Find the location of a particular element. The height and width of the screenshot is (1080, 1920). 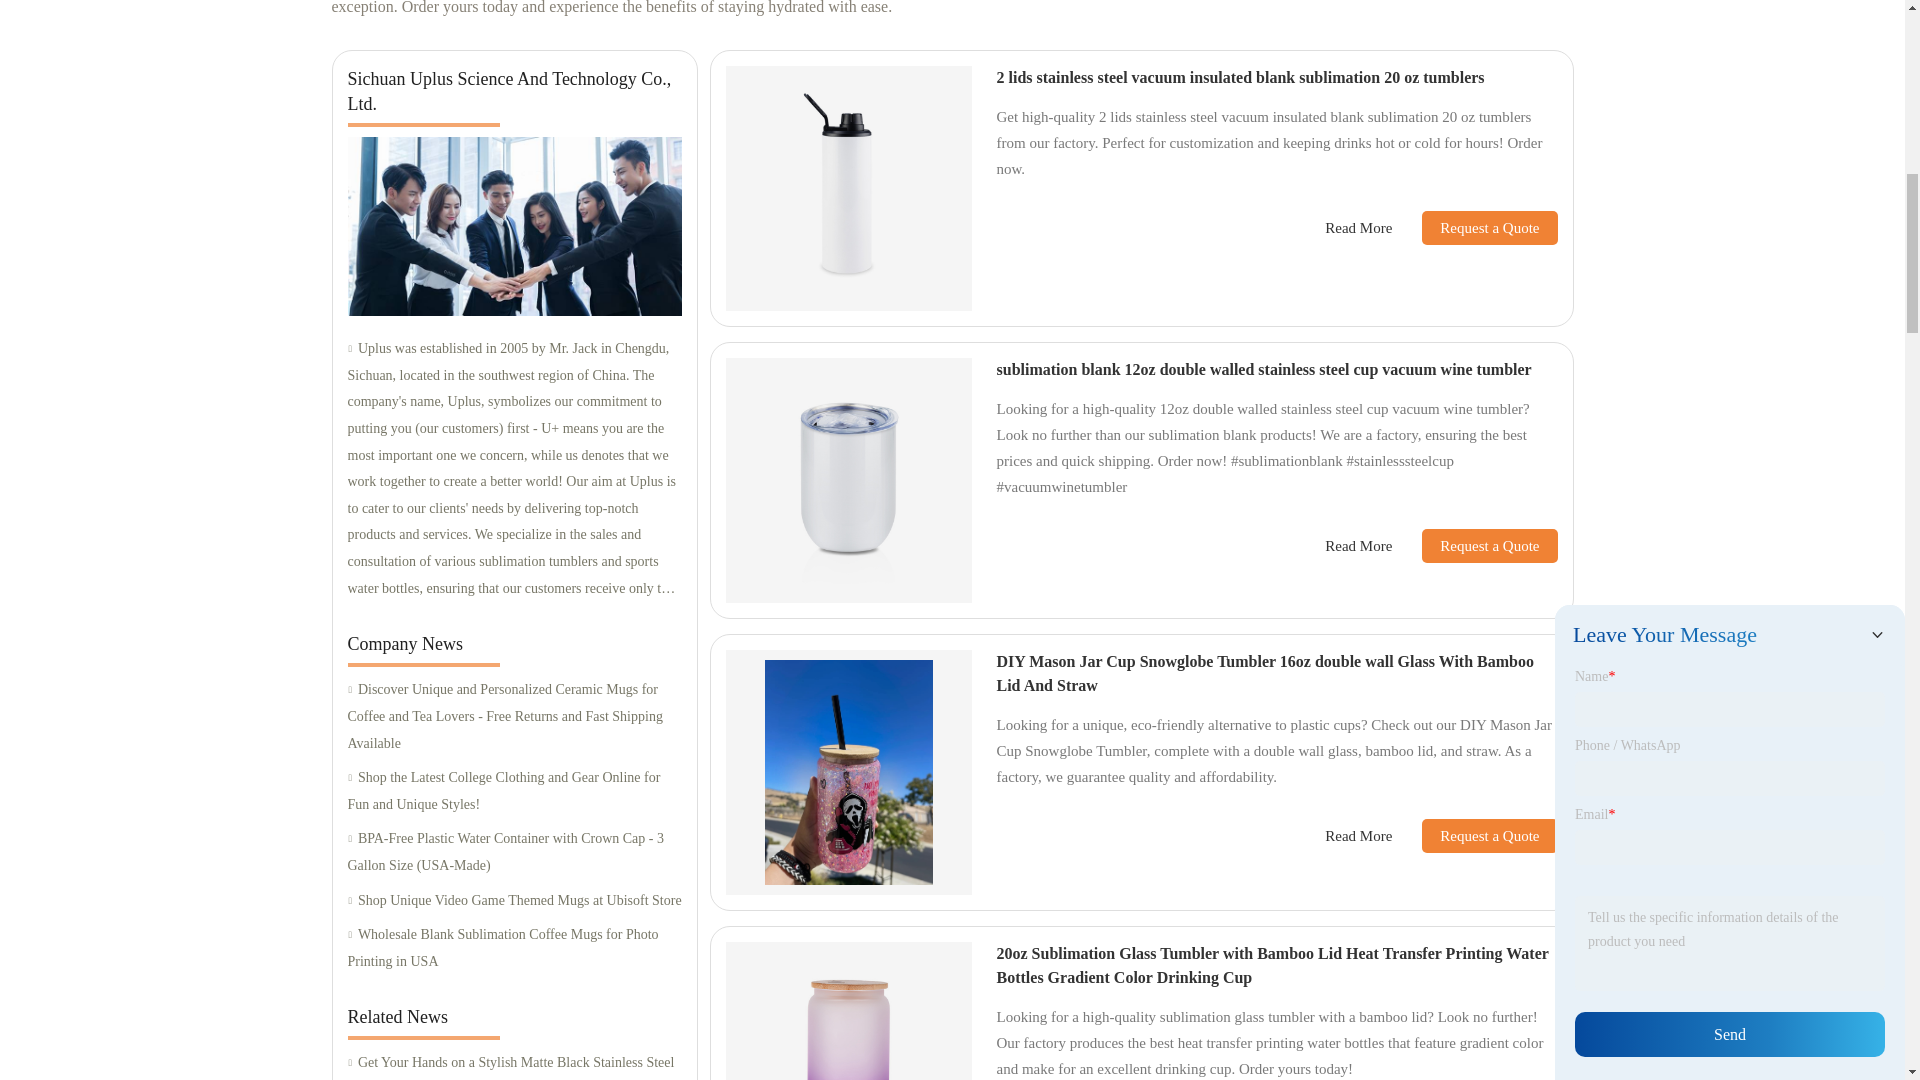

Request a Quote is located at coordinates (1474, 546).